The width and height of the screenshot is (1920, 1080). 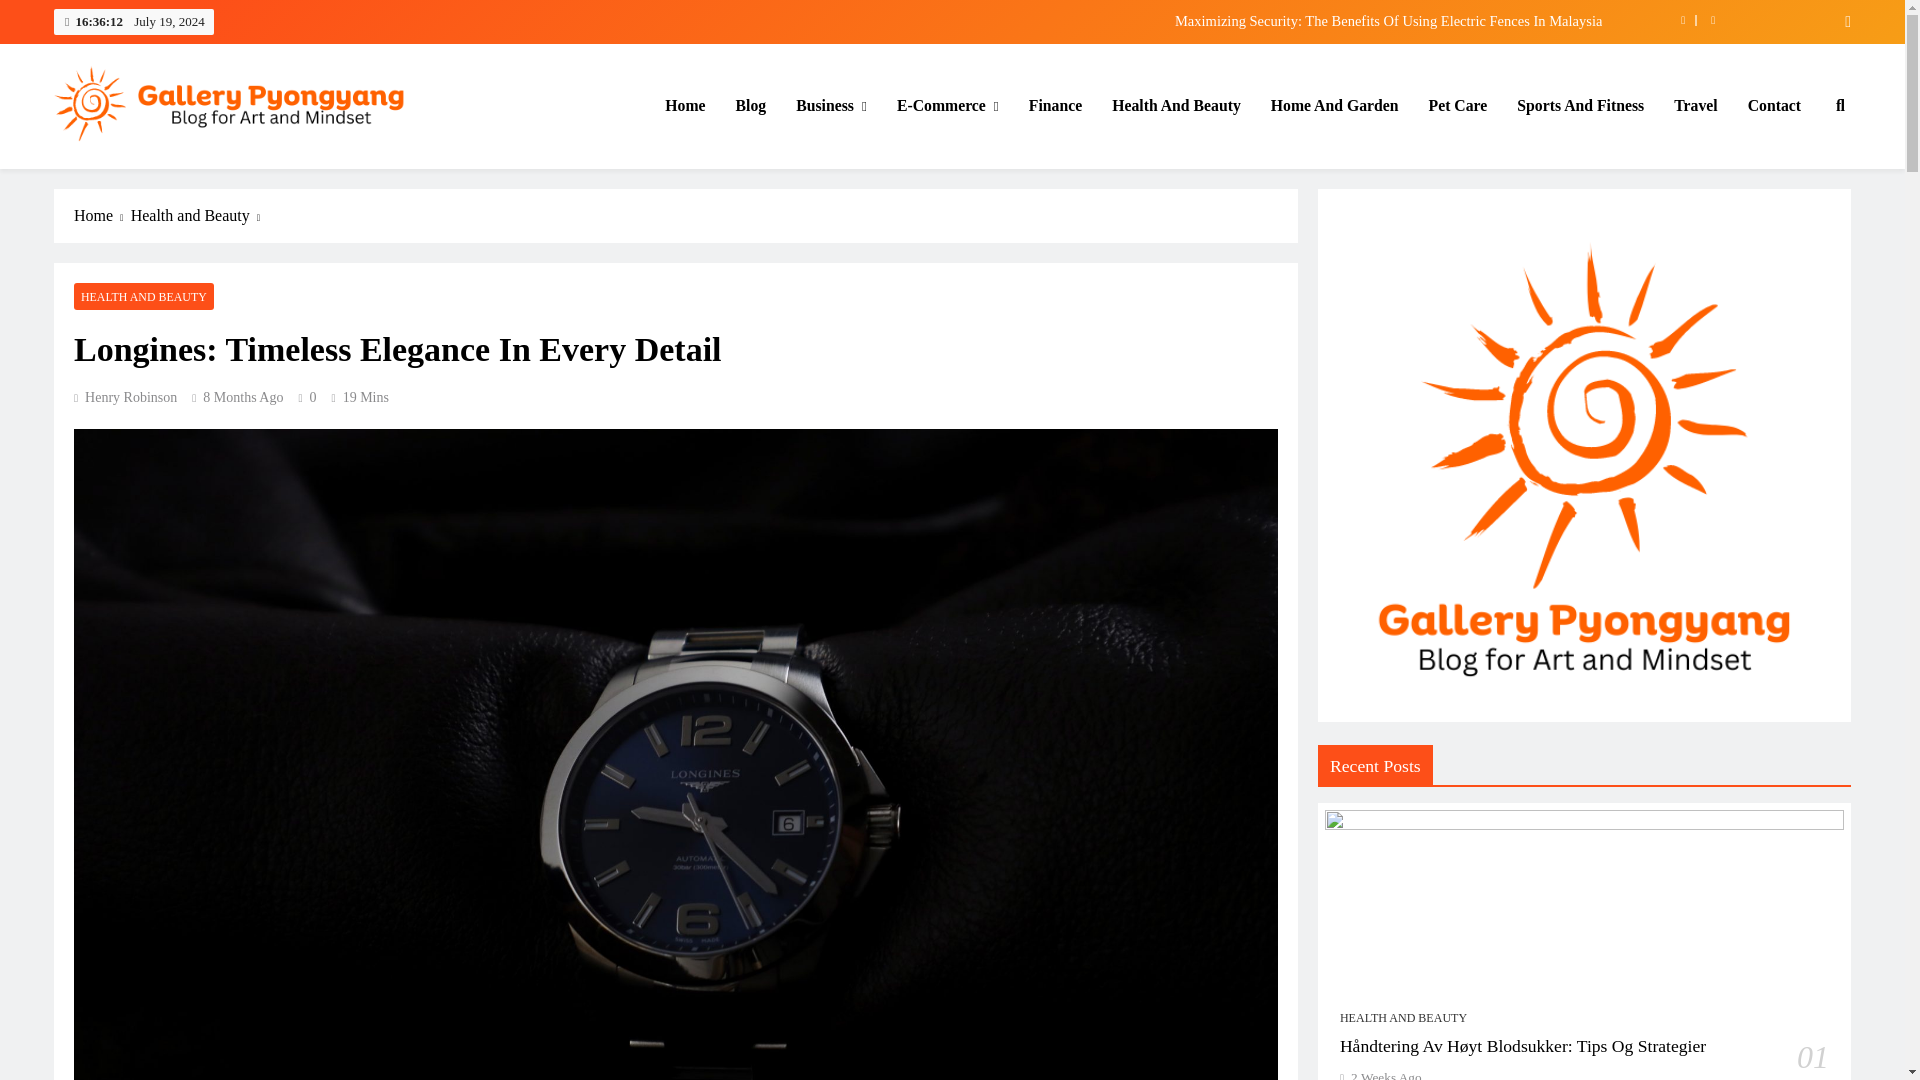 I want to click on Health And Beauty, so click(x=1176, y=105).